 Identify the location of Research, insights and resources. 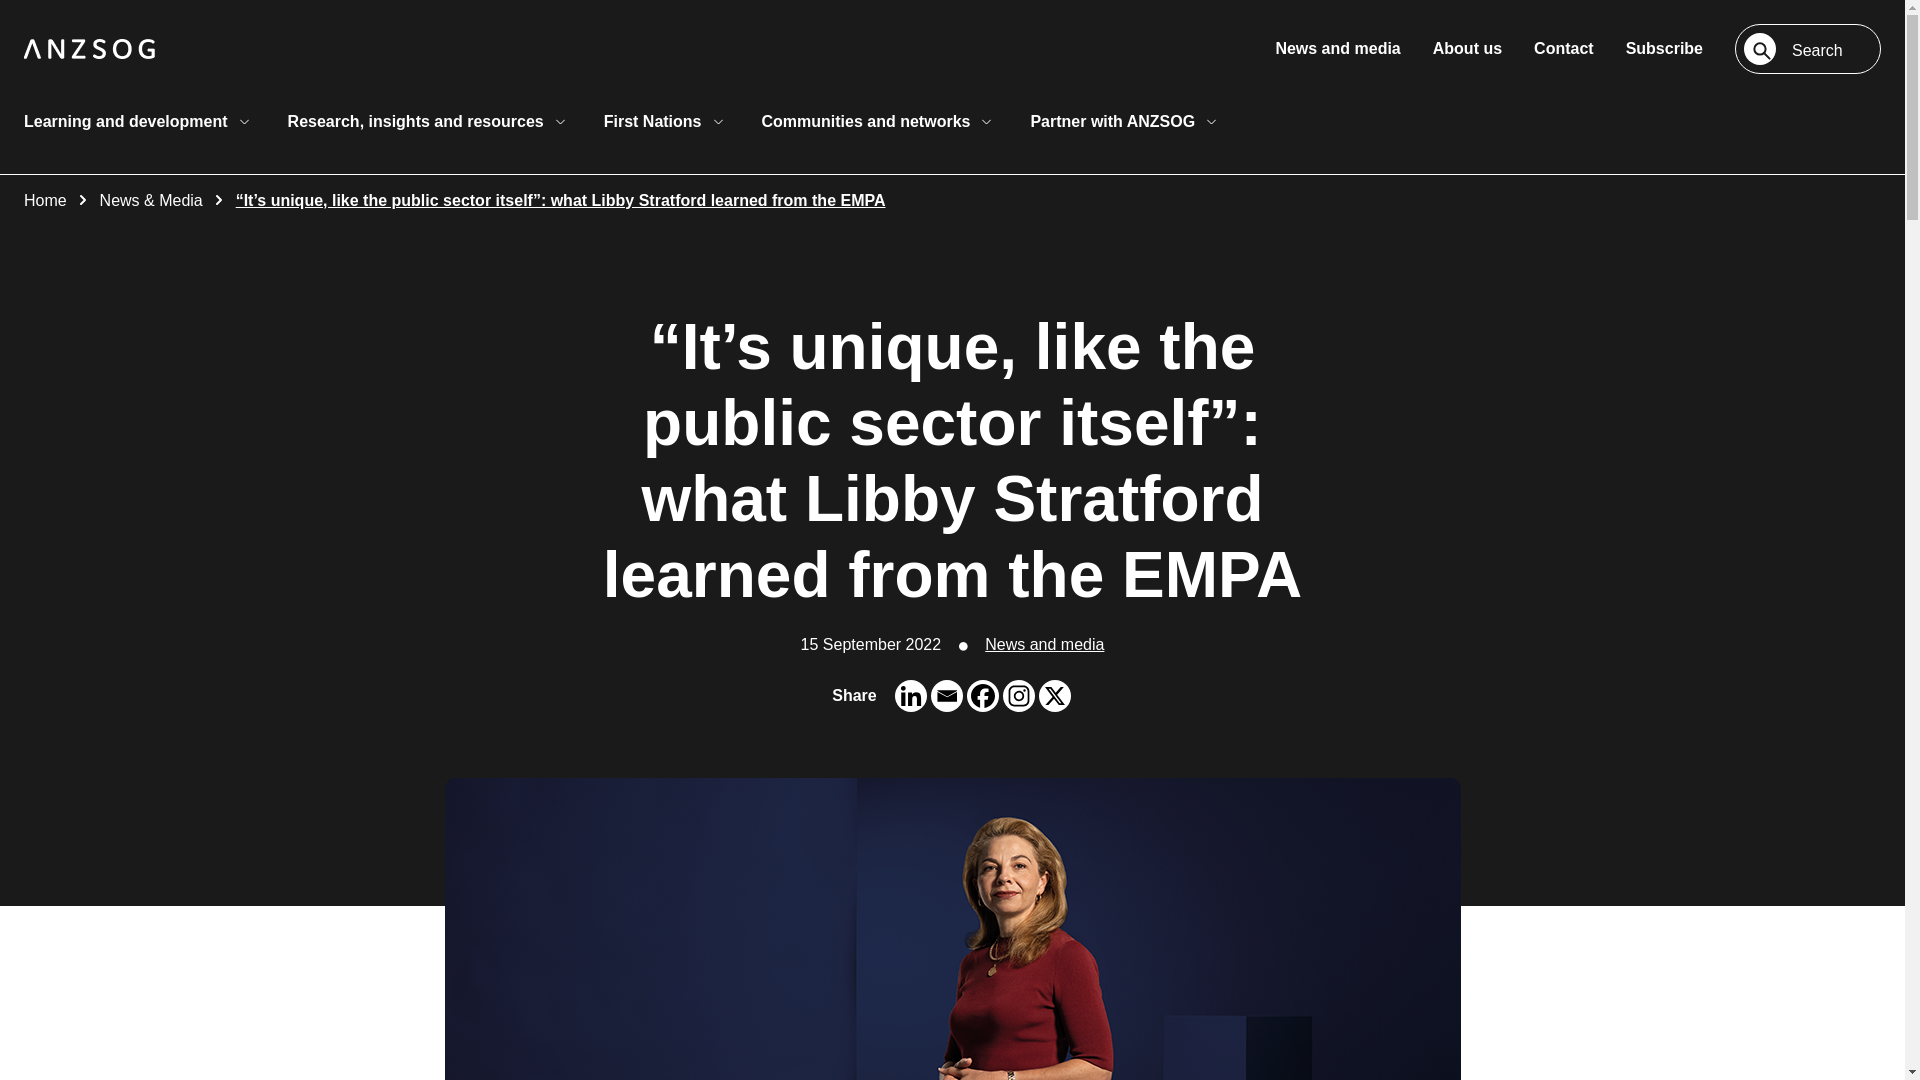
(430, 121).